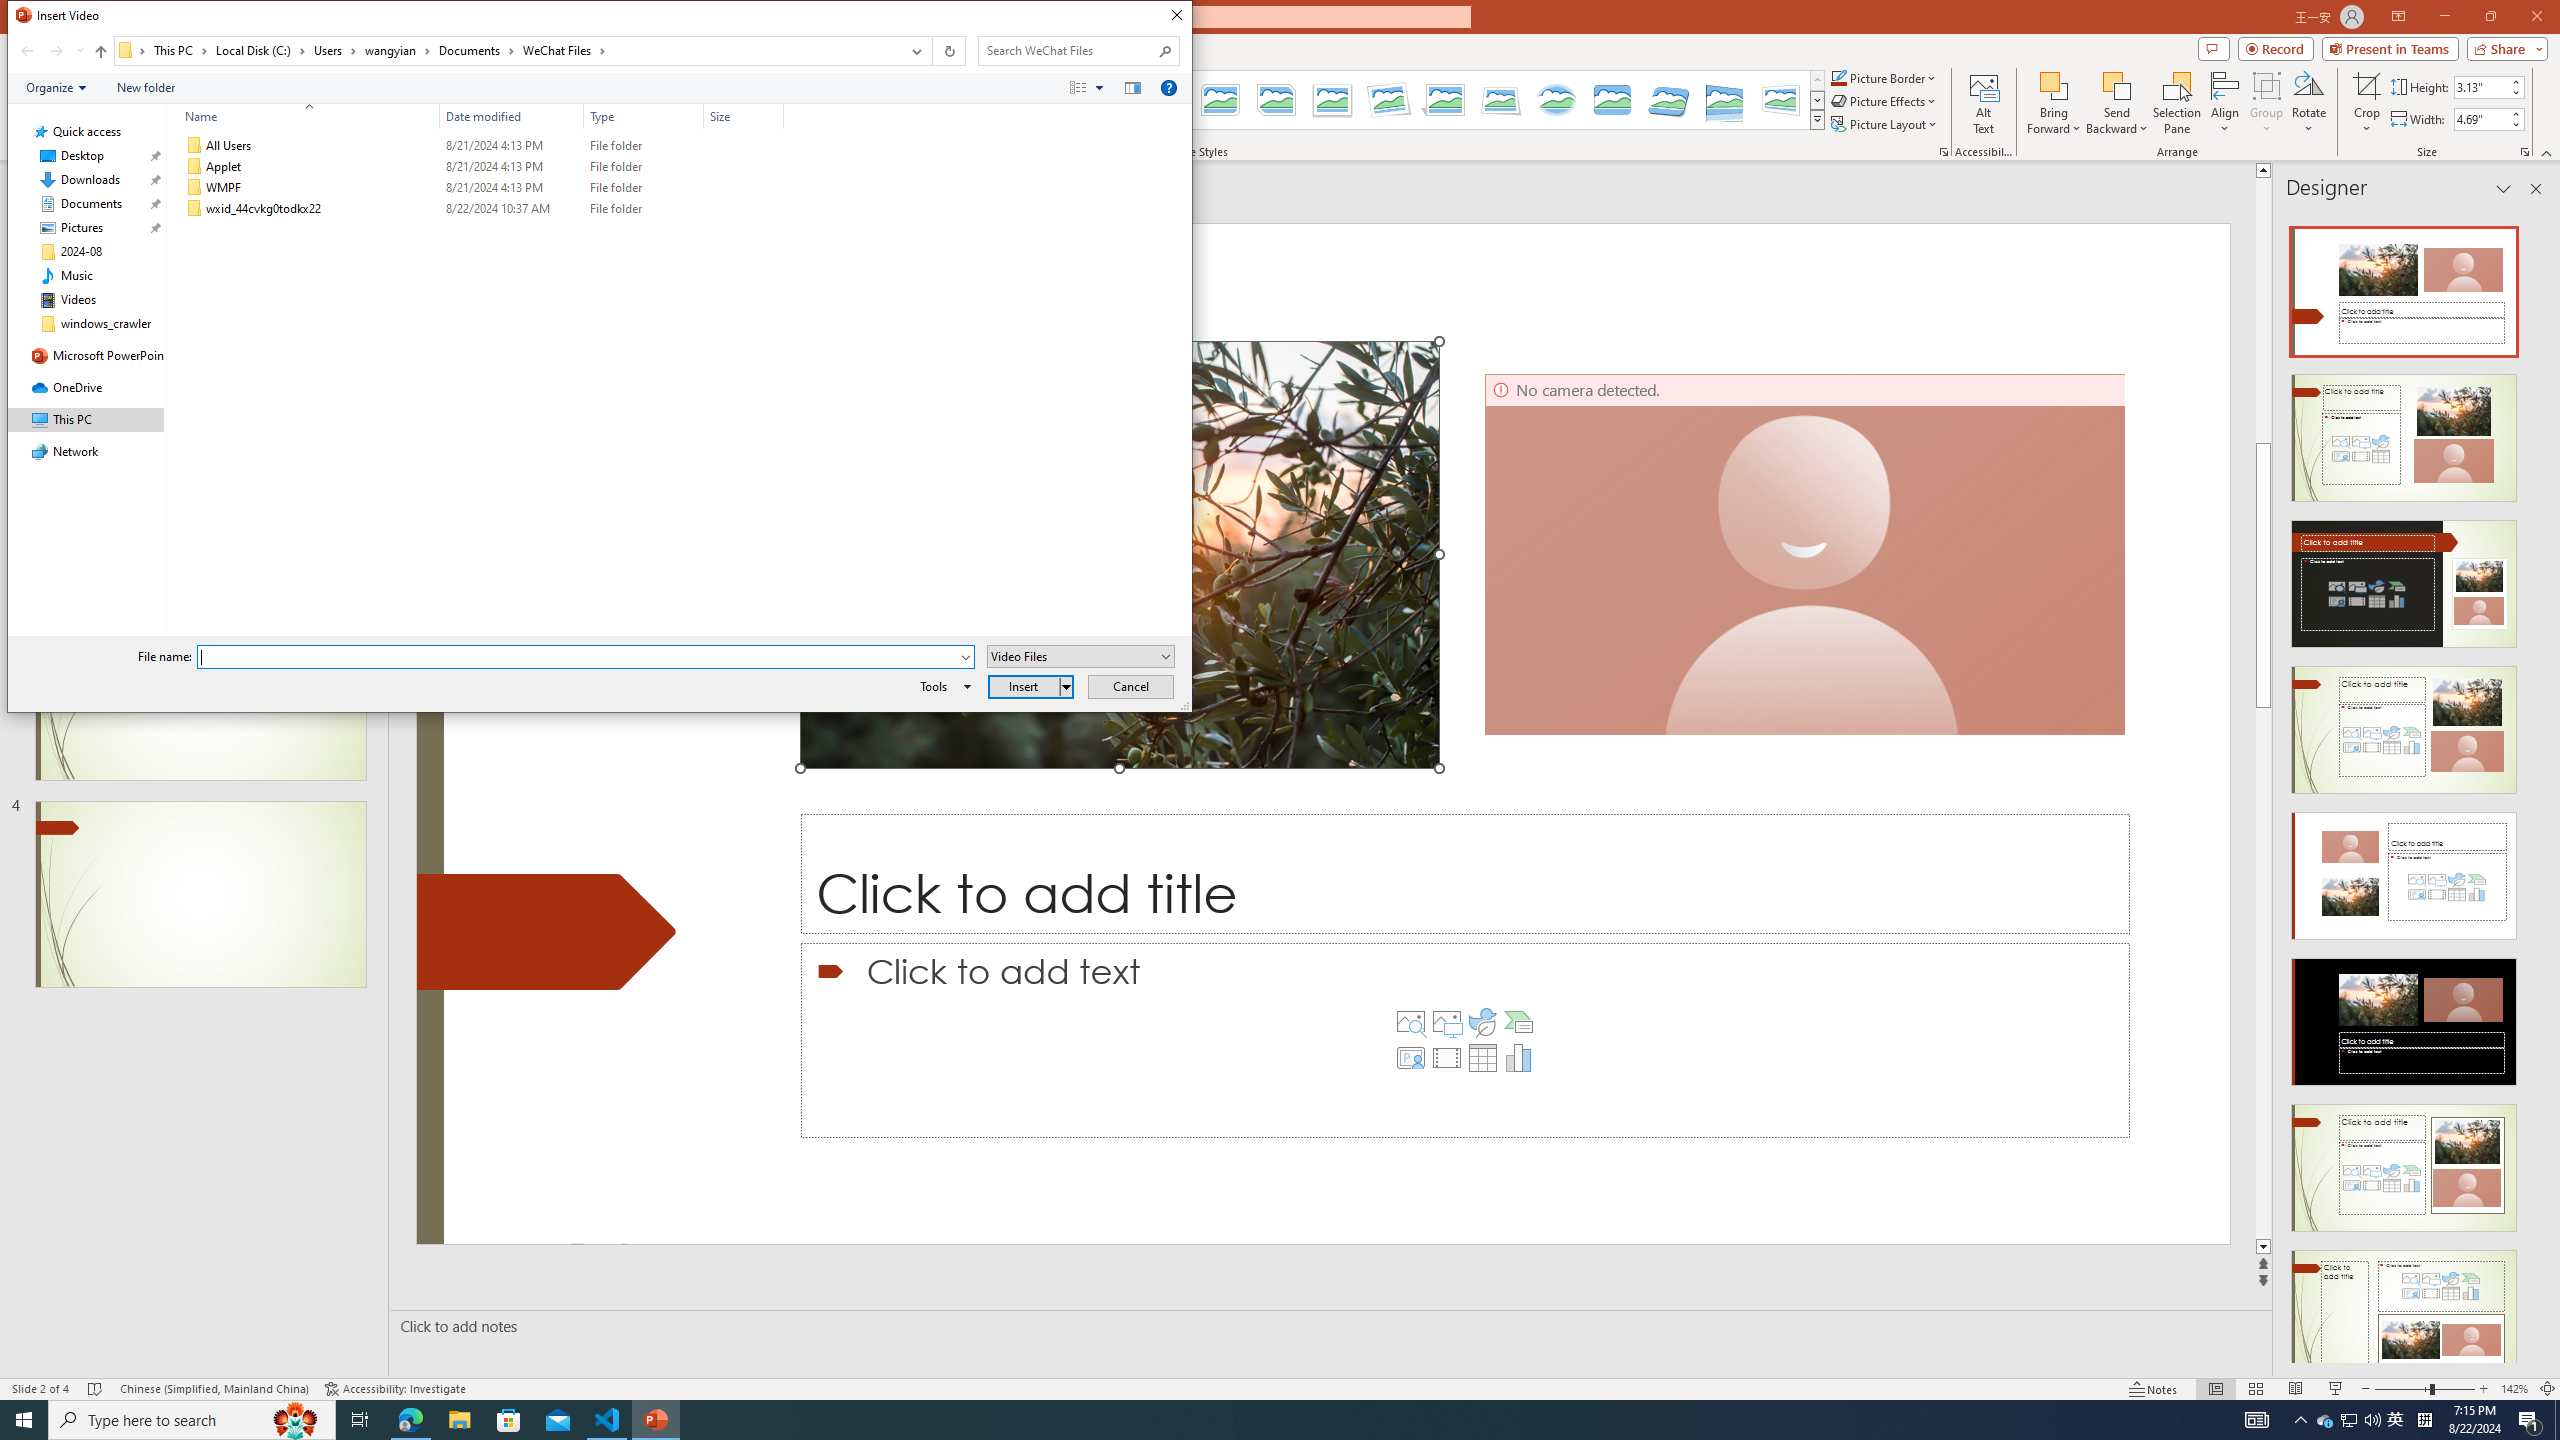 The width and height of the screenshot is (2560, 1440). I want to click on wxid_44cvkg0todkx22, so click(480, 209).